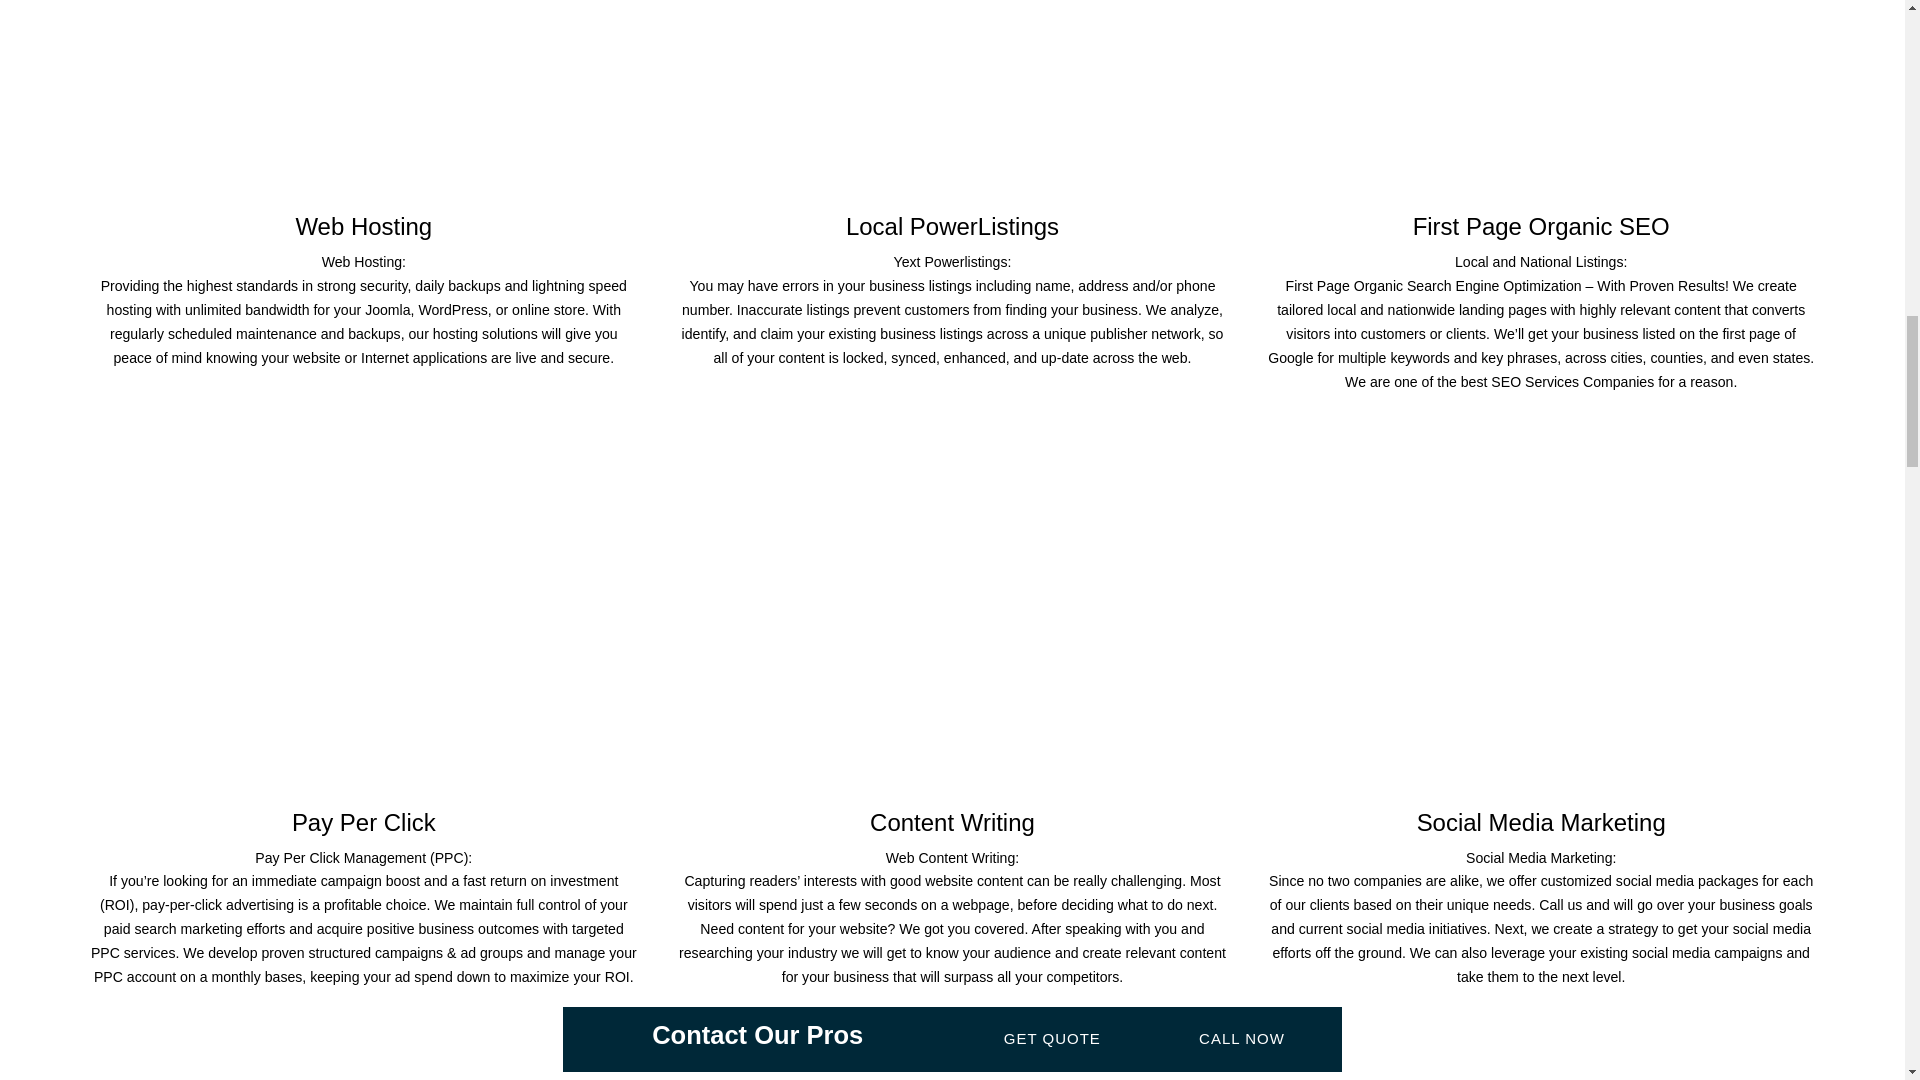 The image size is (1920, 1080). What do you see at coordinates (1541, 858) in the screenshot?
I see `Social Media Marketing:` at bounding box center [1541, 858].